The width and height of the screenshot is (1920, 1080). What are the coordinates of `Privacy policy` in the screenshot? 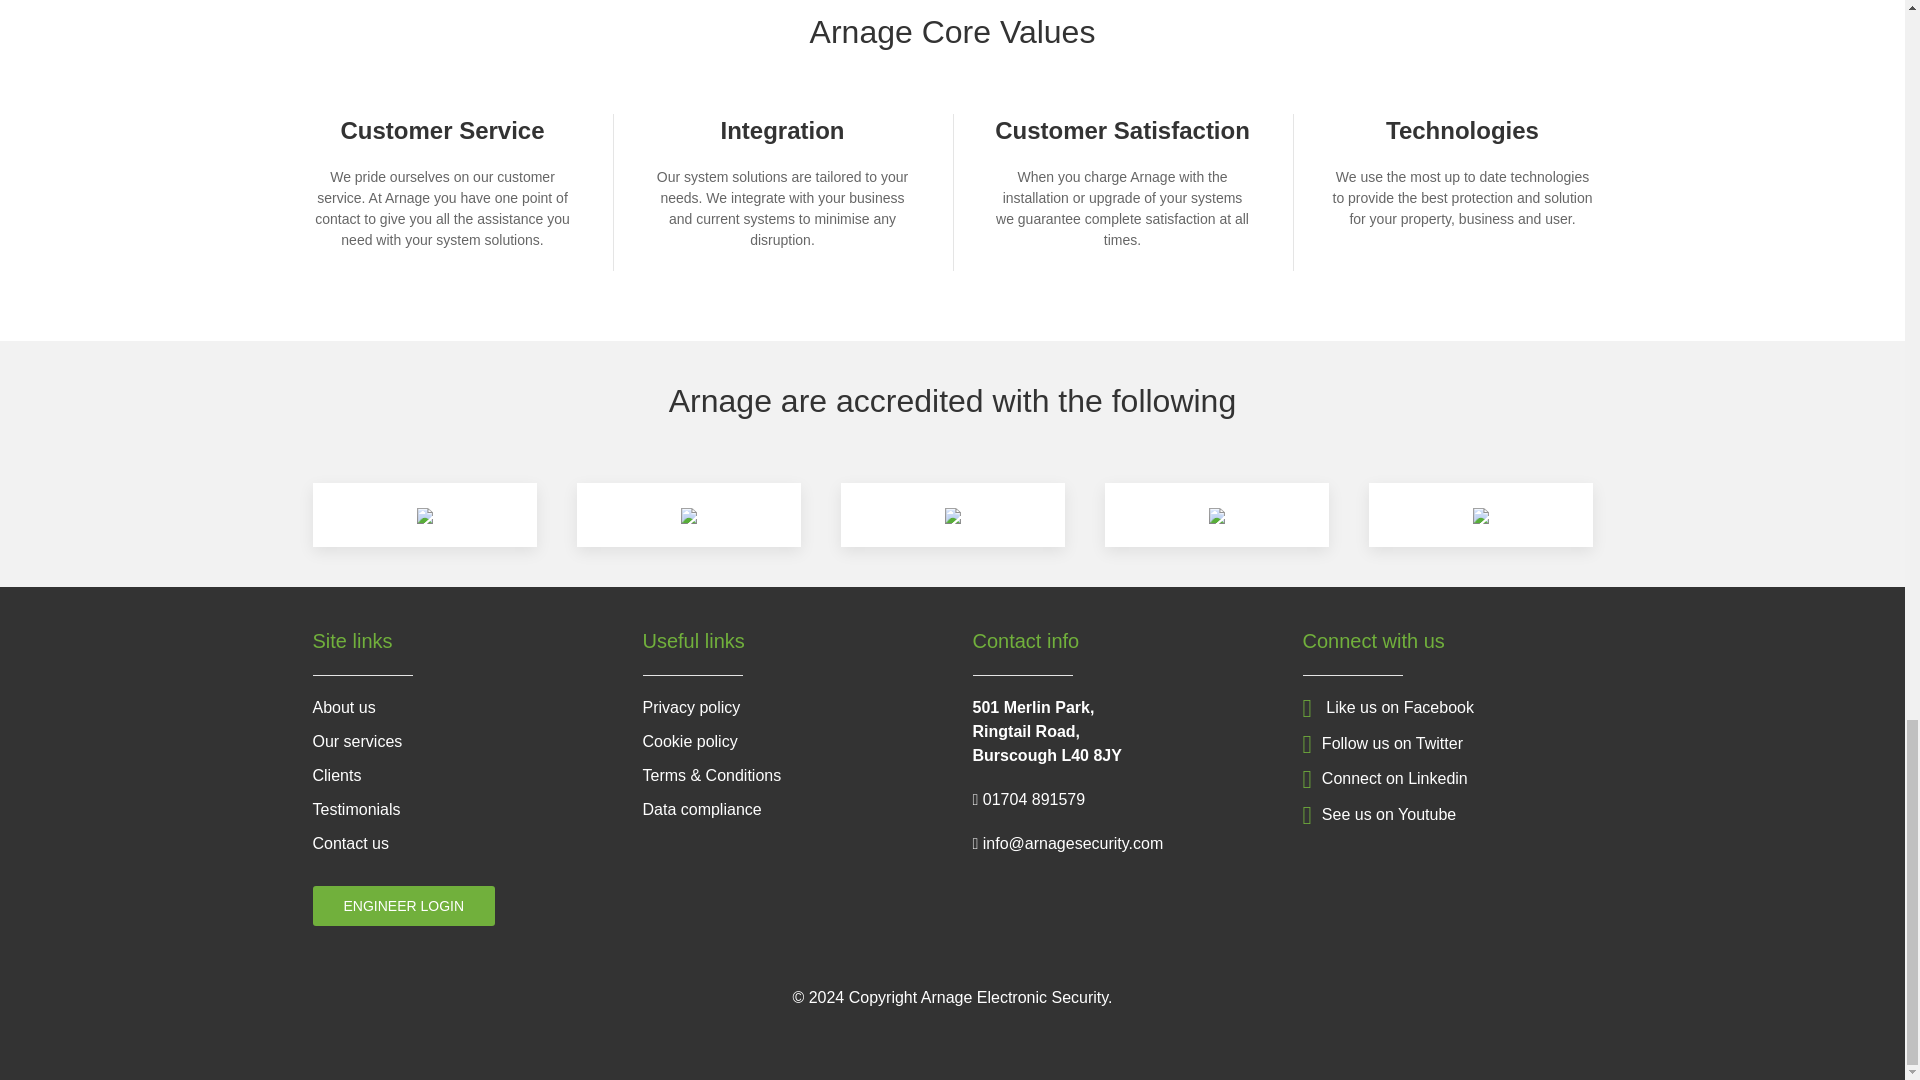 It's located at (690, 707).